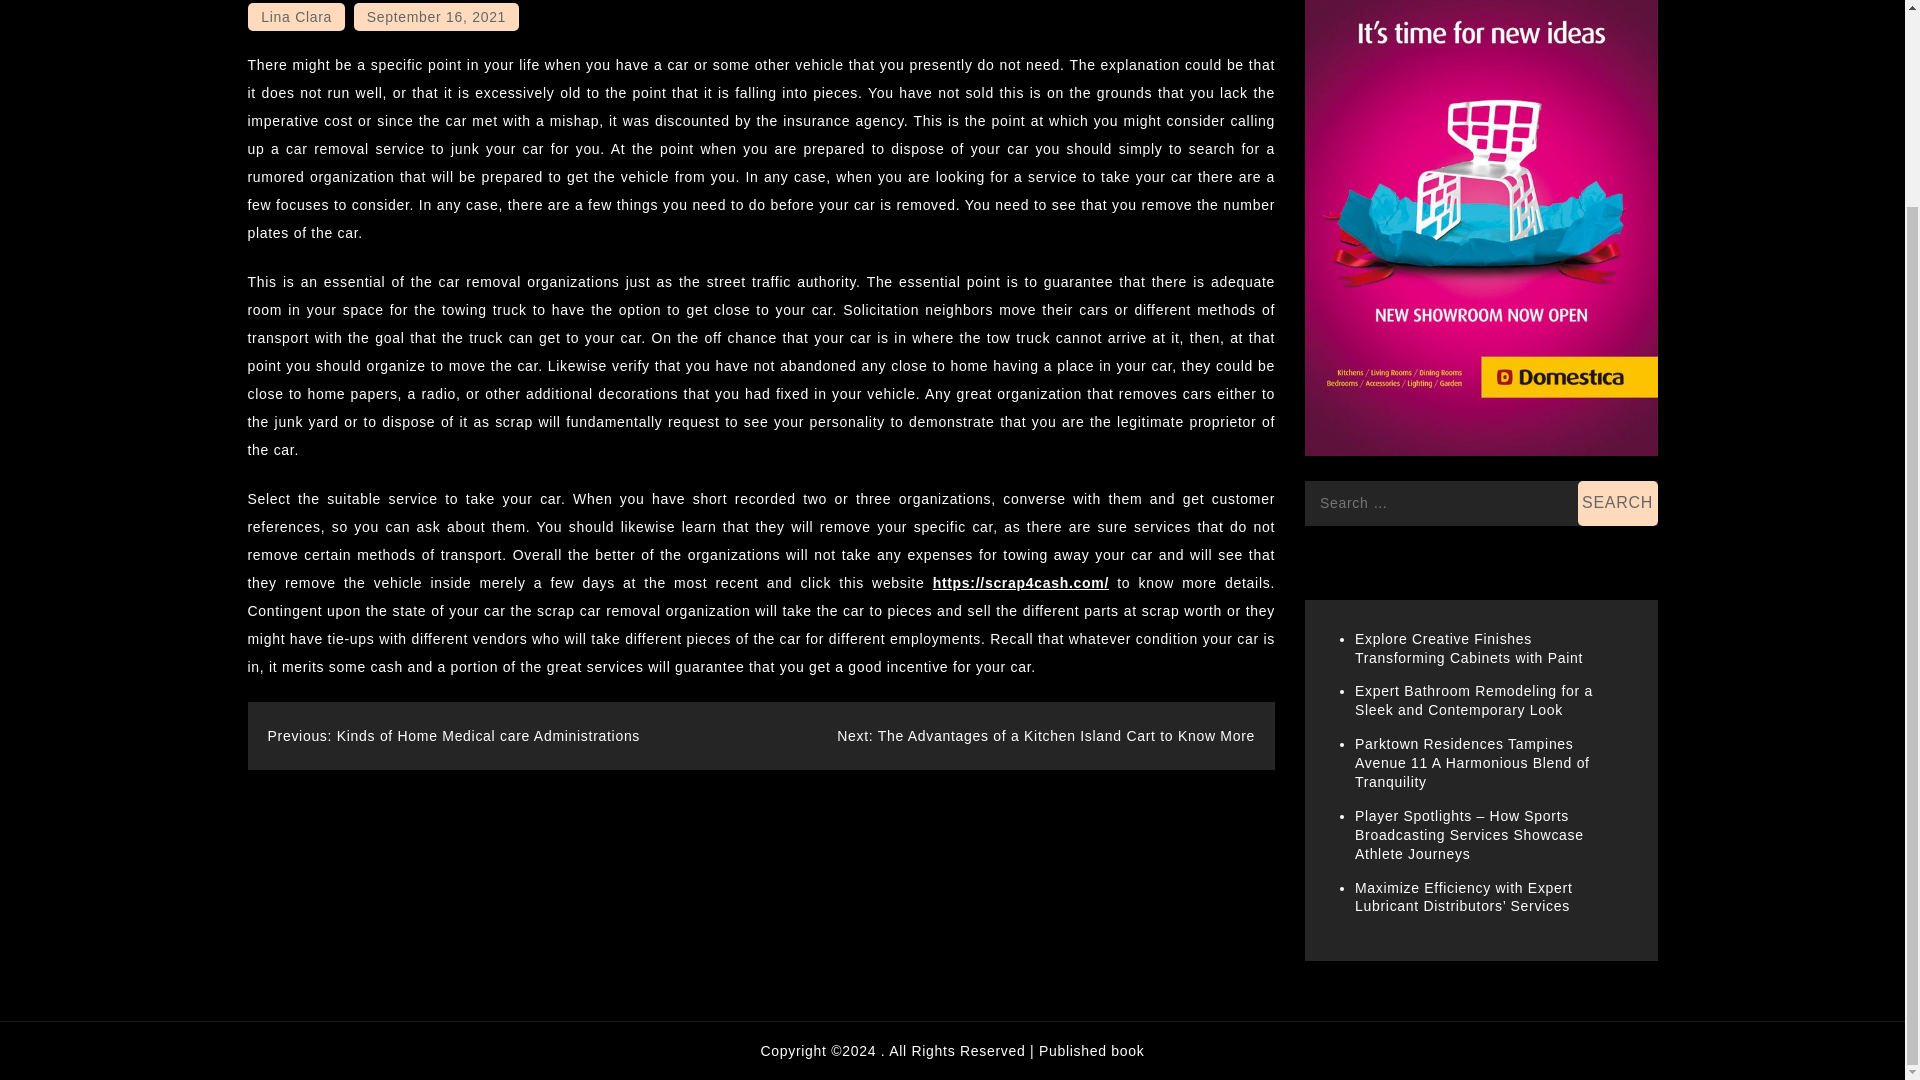 Image resolution: width=1920 pixels, height=1080 pixels. What do you see at coordinates (1474, 700) in the screenshot?
I see `Expert Bathroom Remodeling for a Sleek and Contemporary Look` at bounding box center [1474, 700].